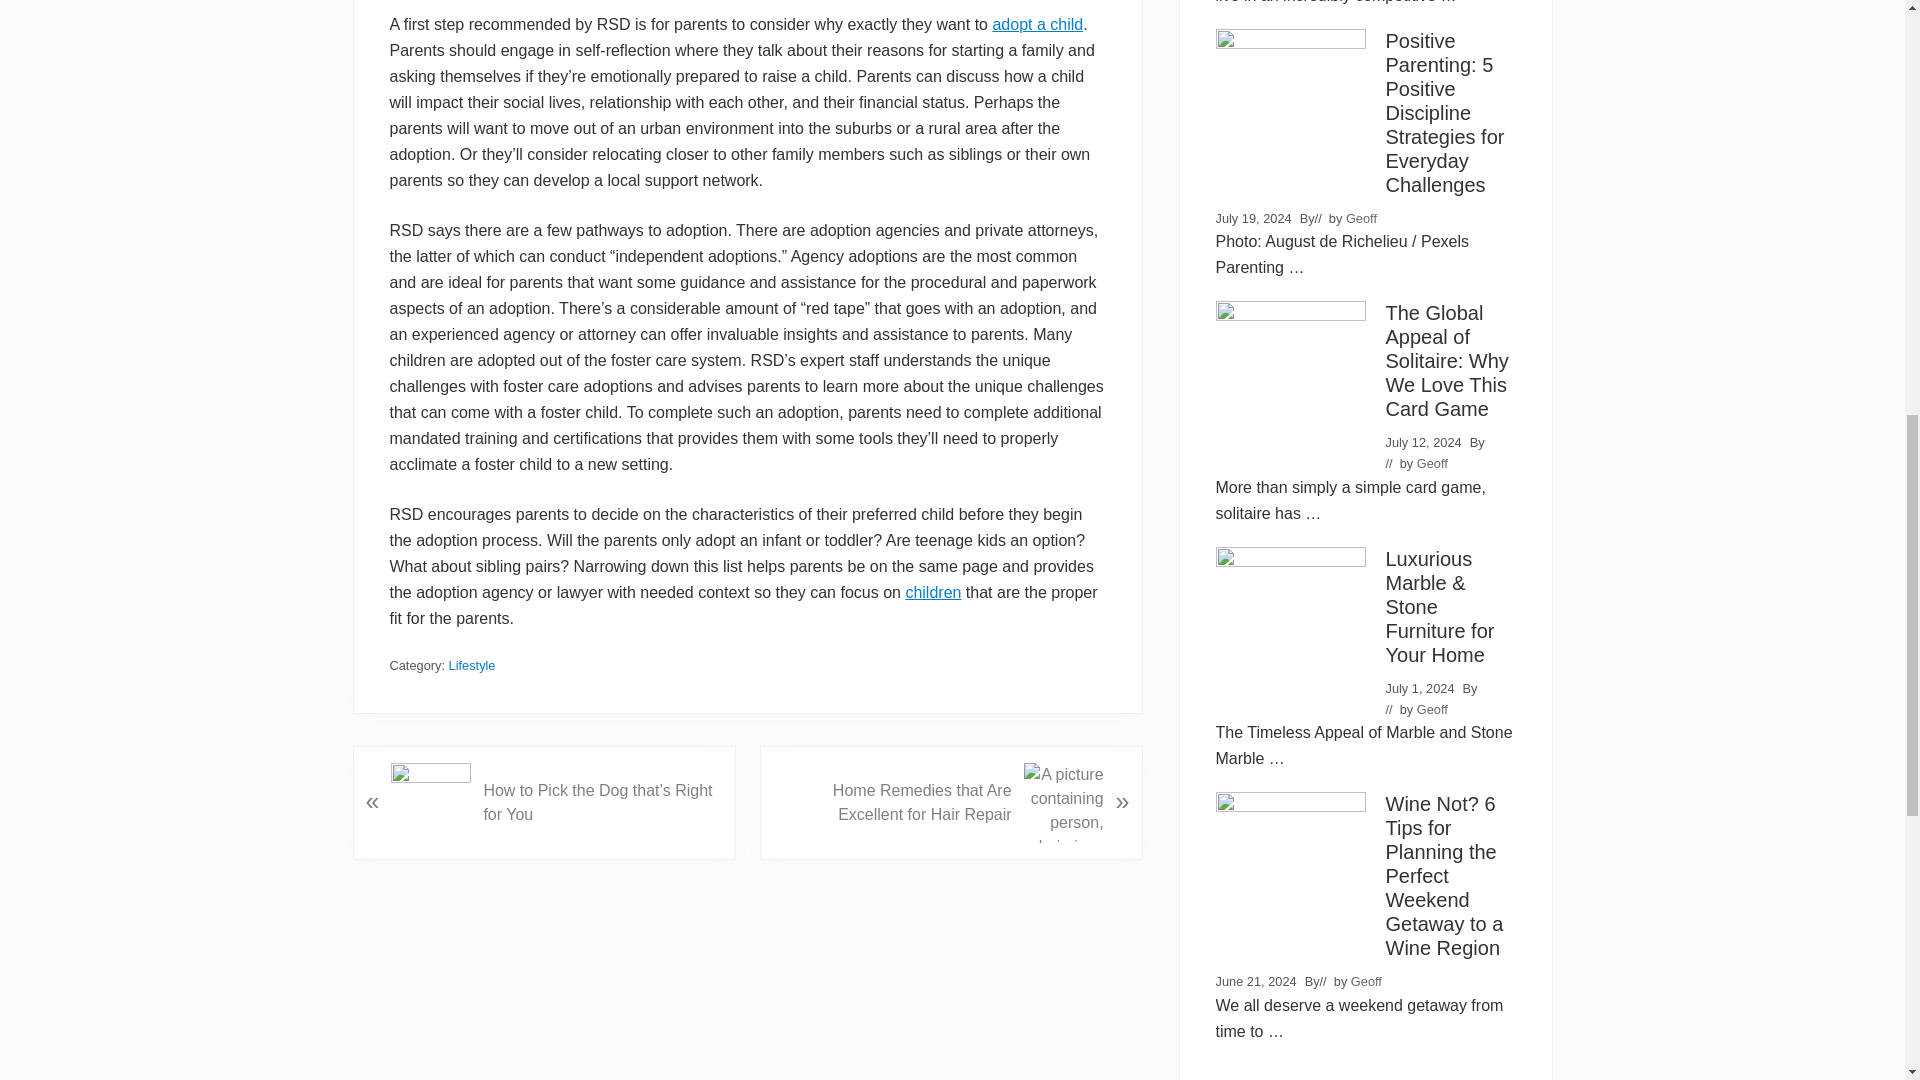 This screenshot has height=1080, width=1920. What do you see at coordinates (1360, 218) in the screenshot?
I see `Geoff` at bounding box center [1360, 218].